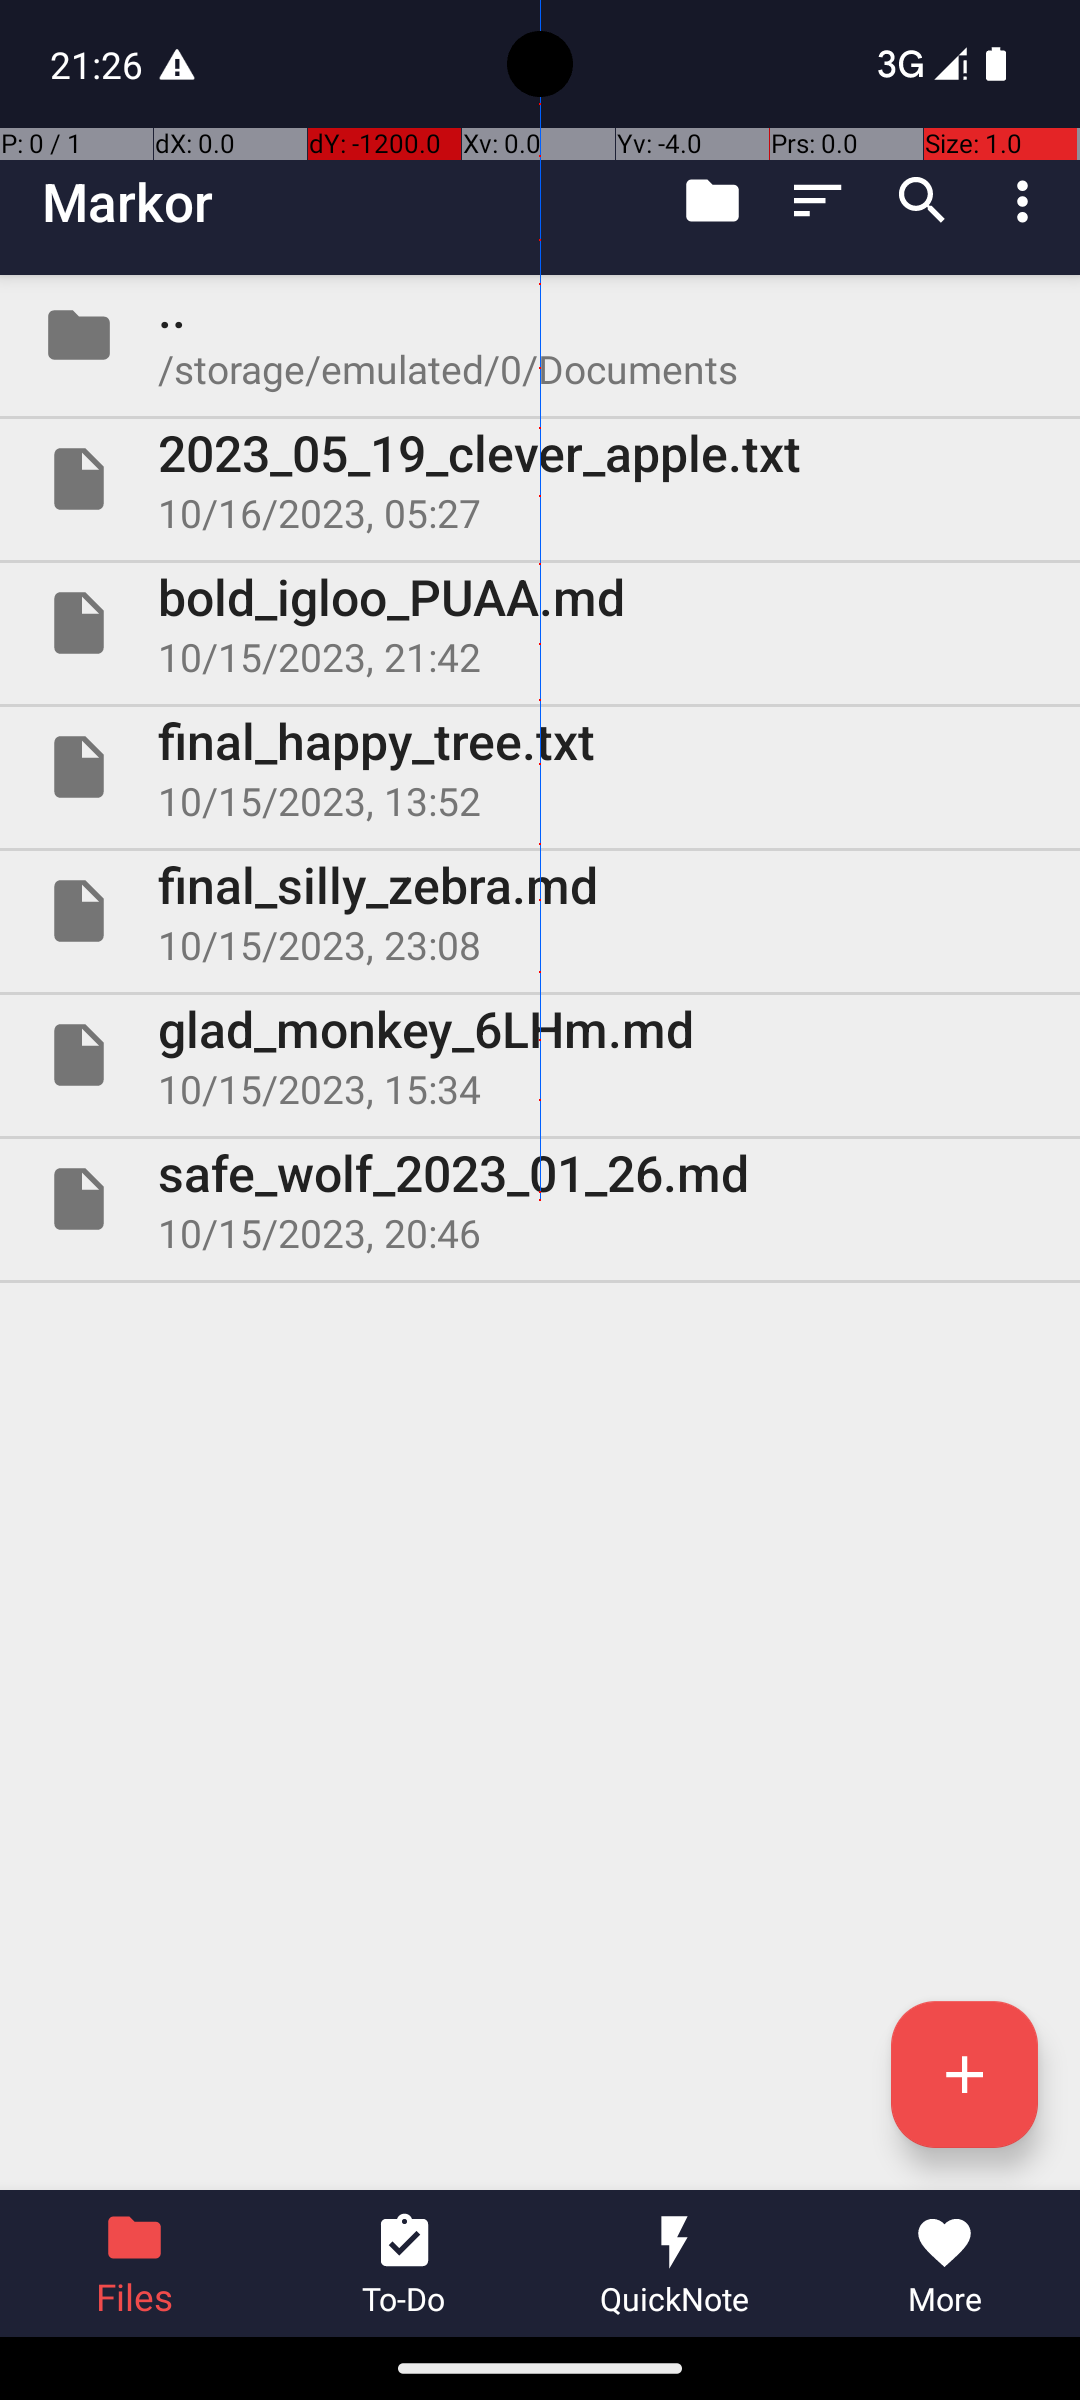 The width and height of the screenshot is (1080, 2400). I want to click on File 2023_05_19_clever_apple.txt , so click(540, 479).